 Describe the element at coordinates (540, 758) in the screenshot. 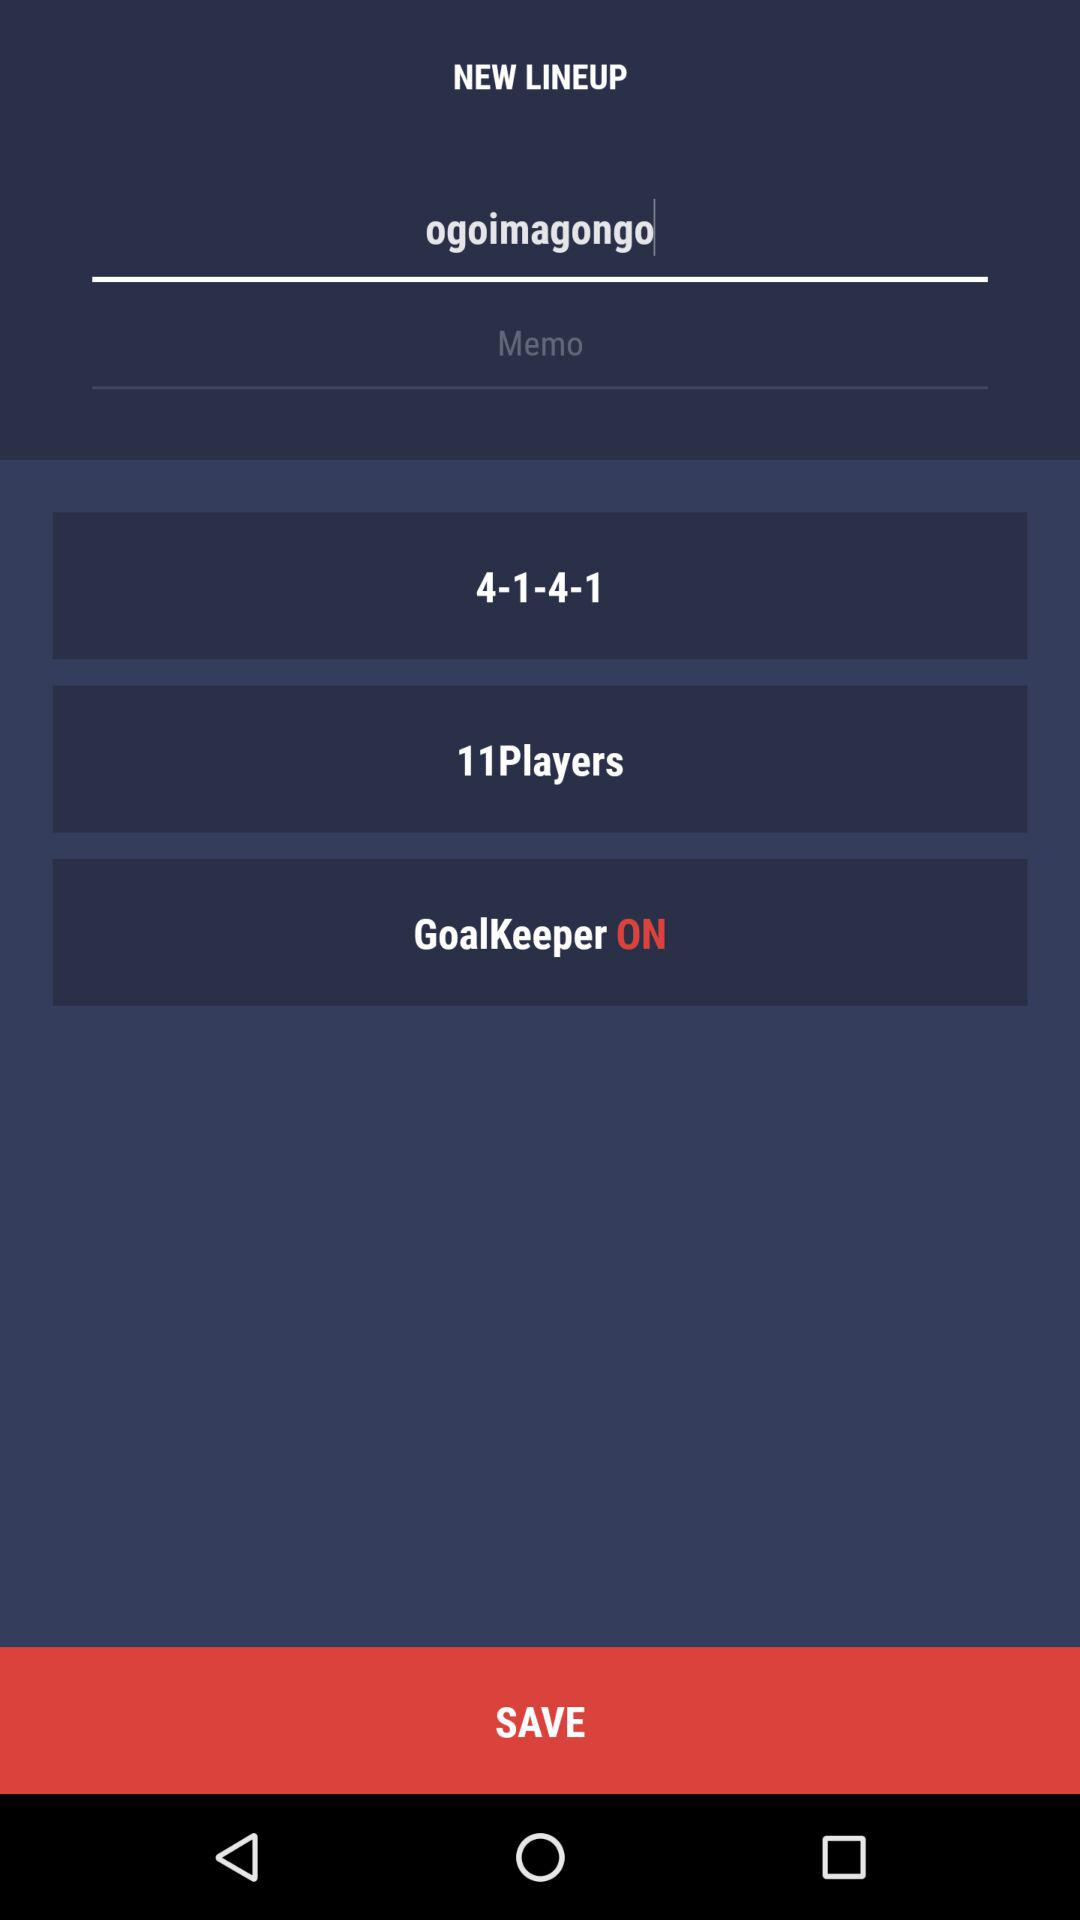

I see `click the item below 4 1 4` at that location.